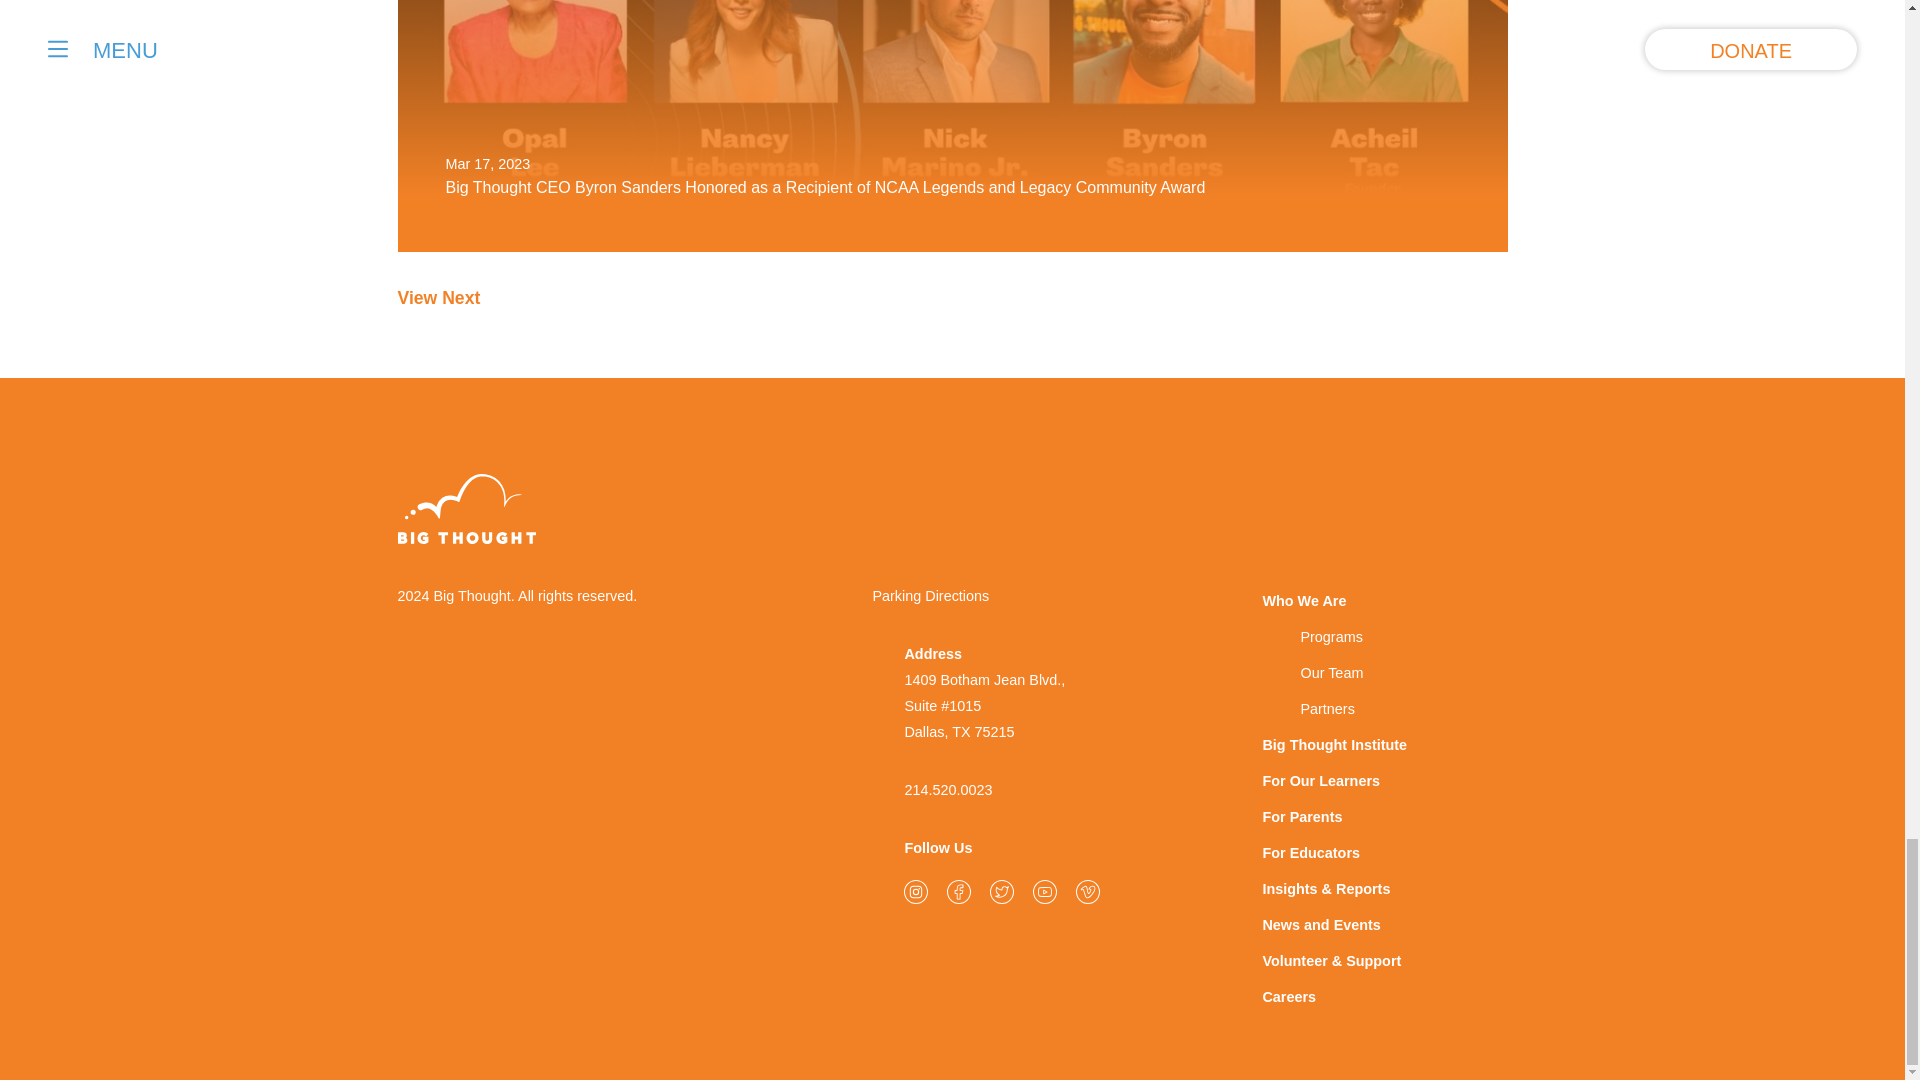  What do you see at coordinates (1379, 853) in the screenshot?
I see `For Educators` at bounding box center [1379, 853].